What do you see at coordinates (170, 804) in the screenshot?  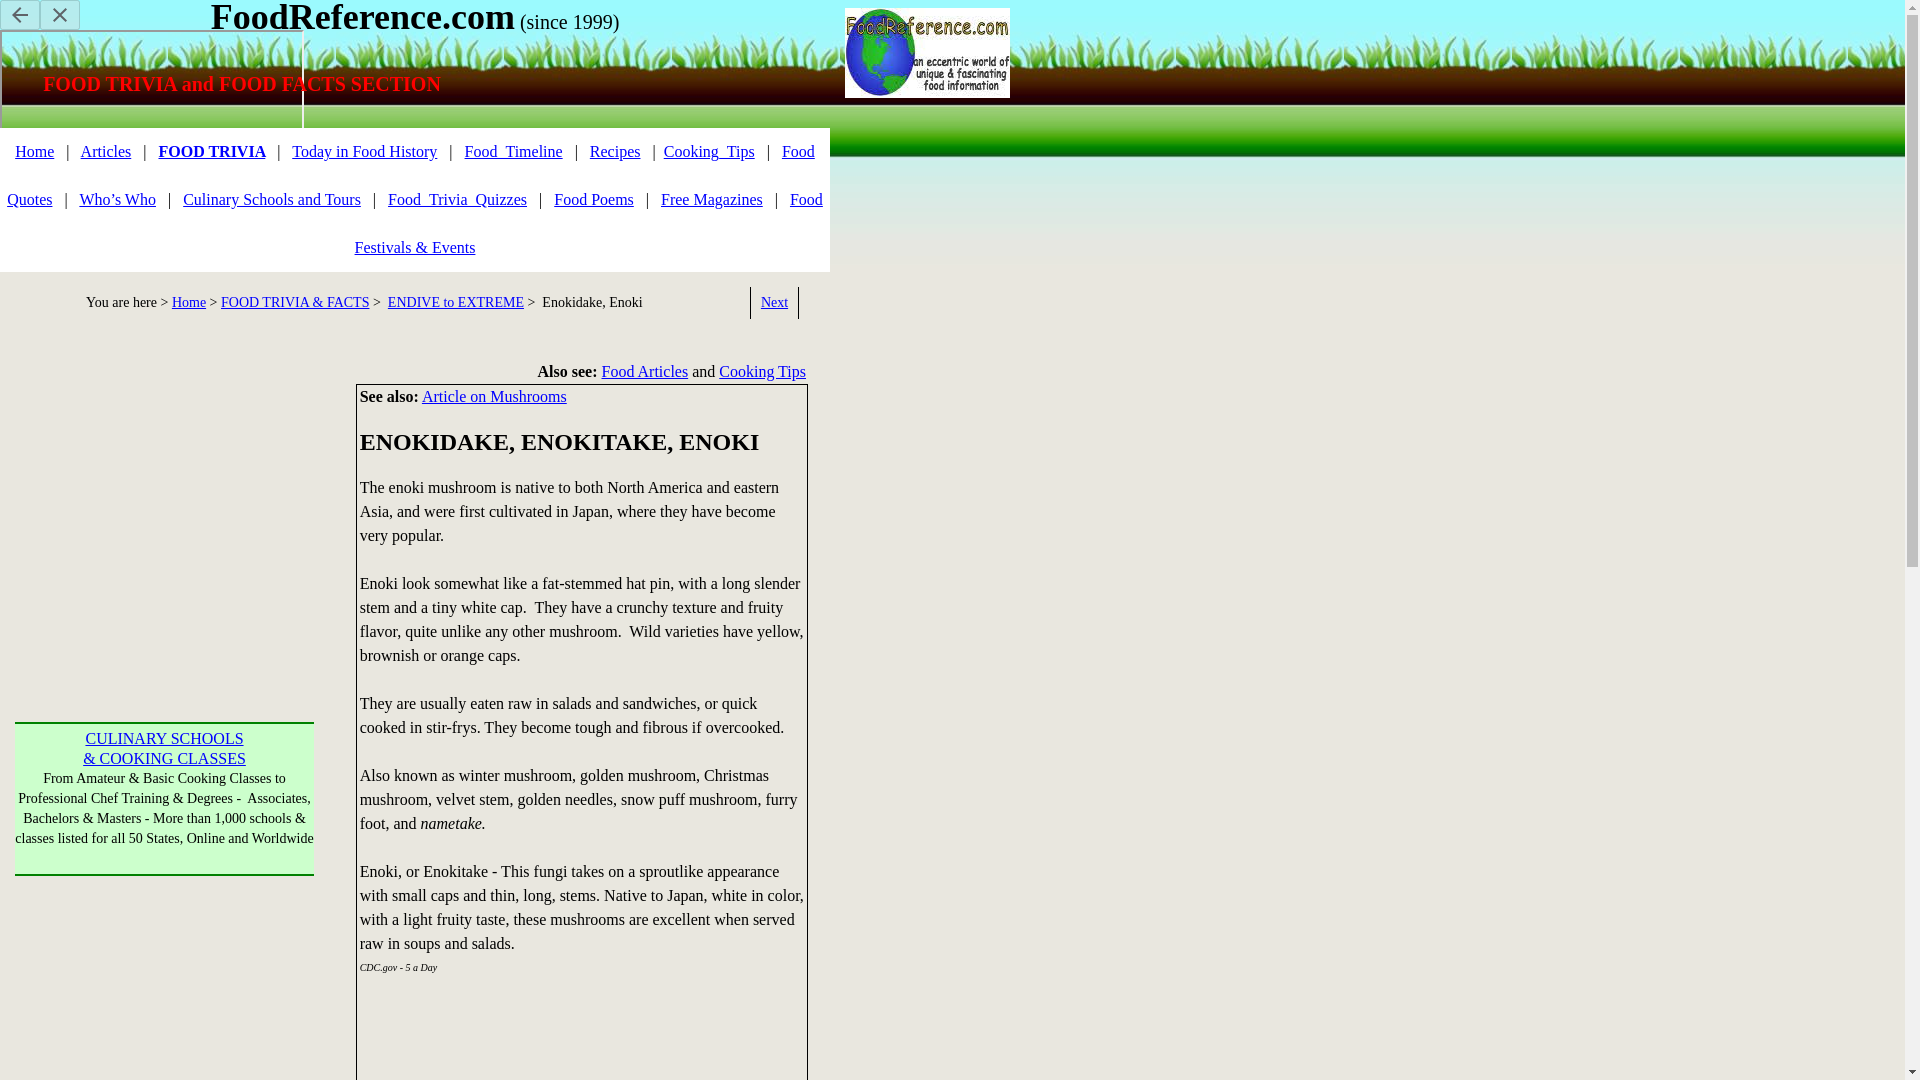 I see `Advertisement` at bounding box center [170, 804].